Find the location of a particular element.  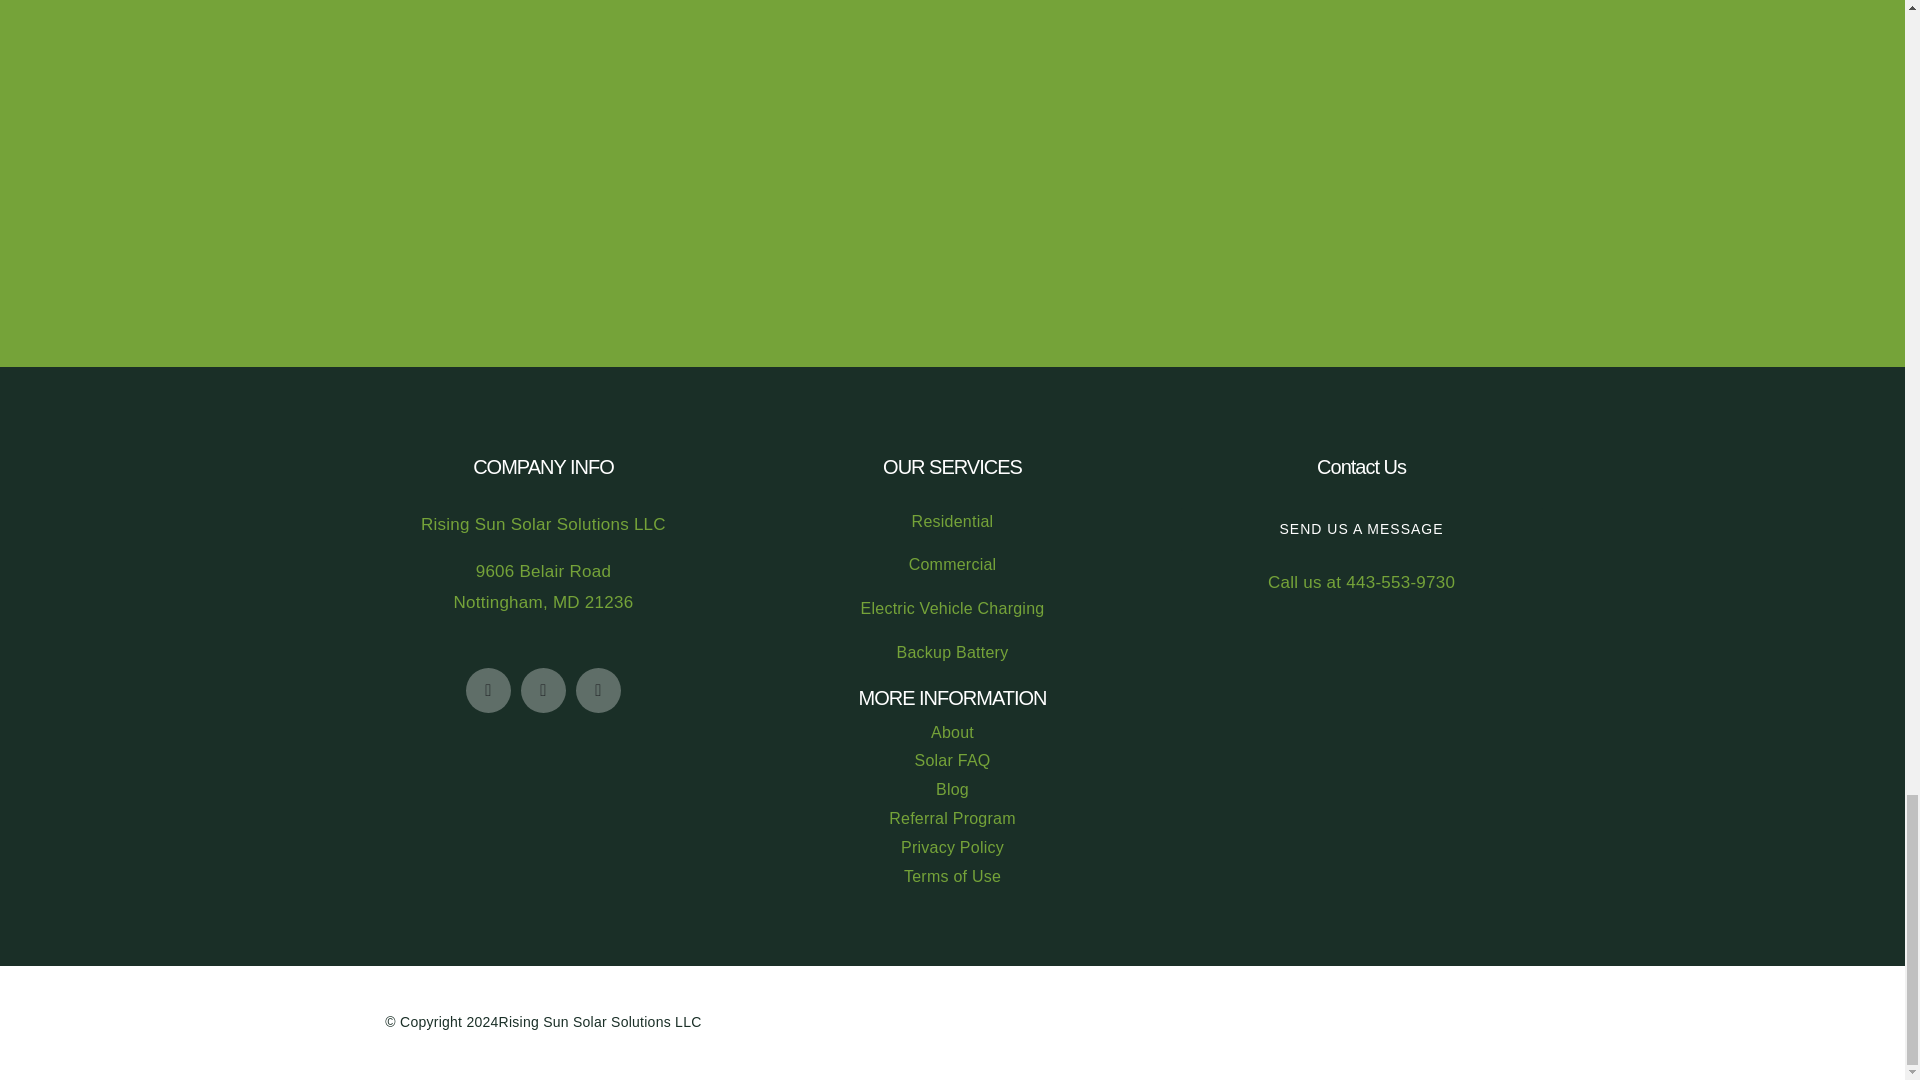

Electric Vehicle Charging is located at coordinates (952, 610).